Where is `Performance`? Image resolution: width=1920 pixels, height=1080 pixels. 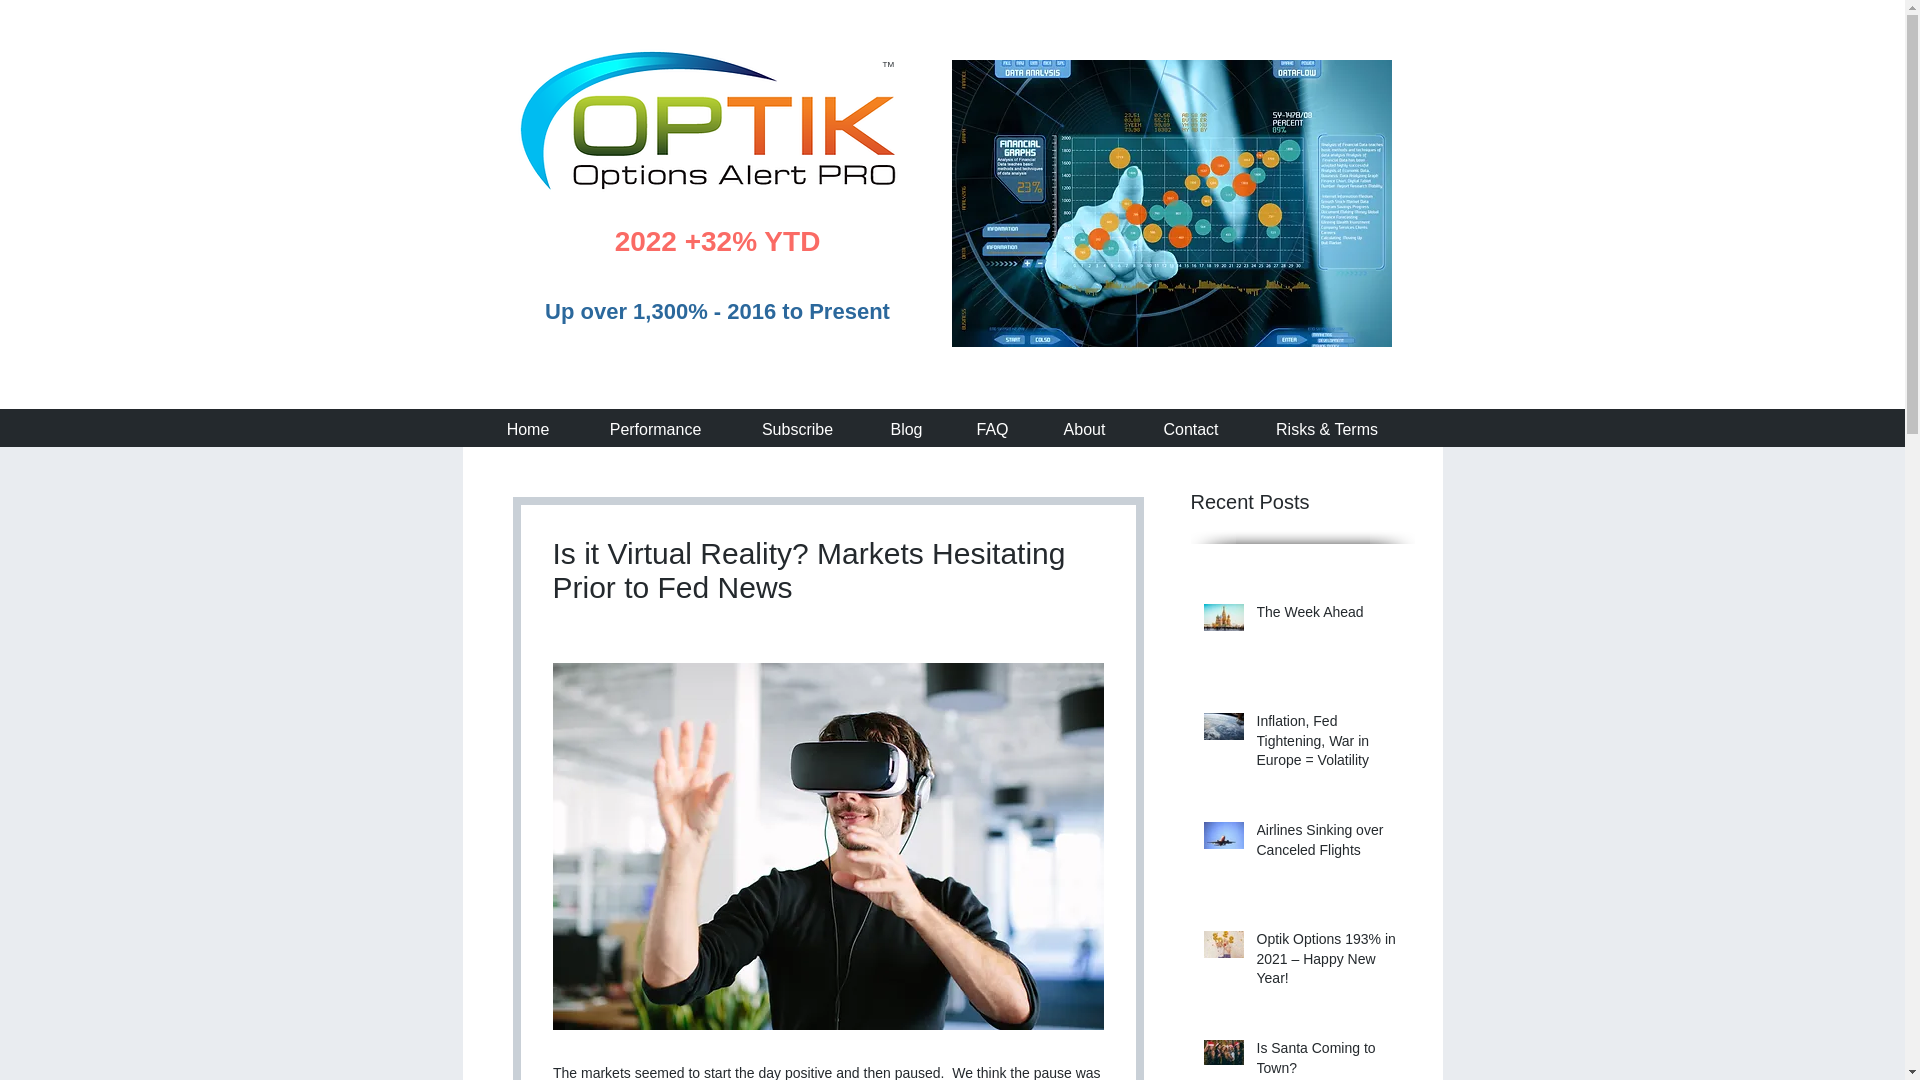
Performance is located at coordinates (654, 429).